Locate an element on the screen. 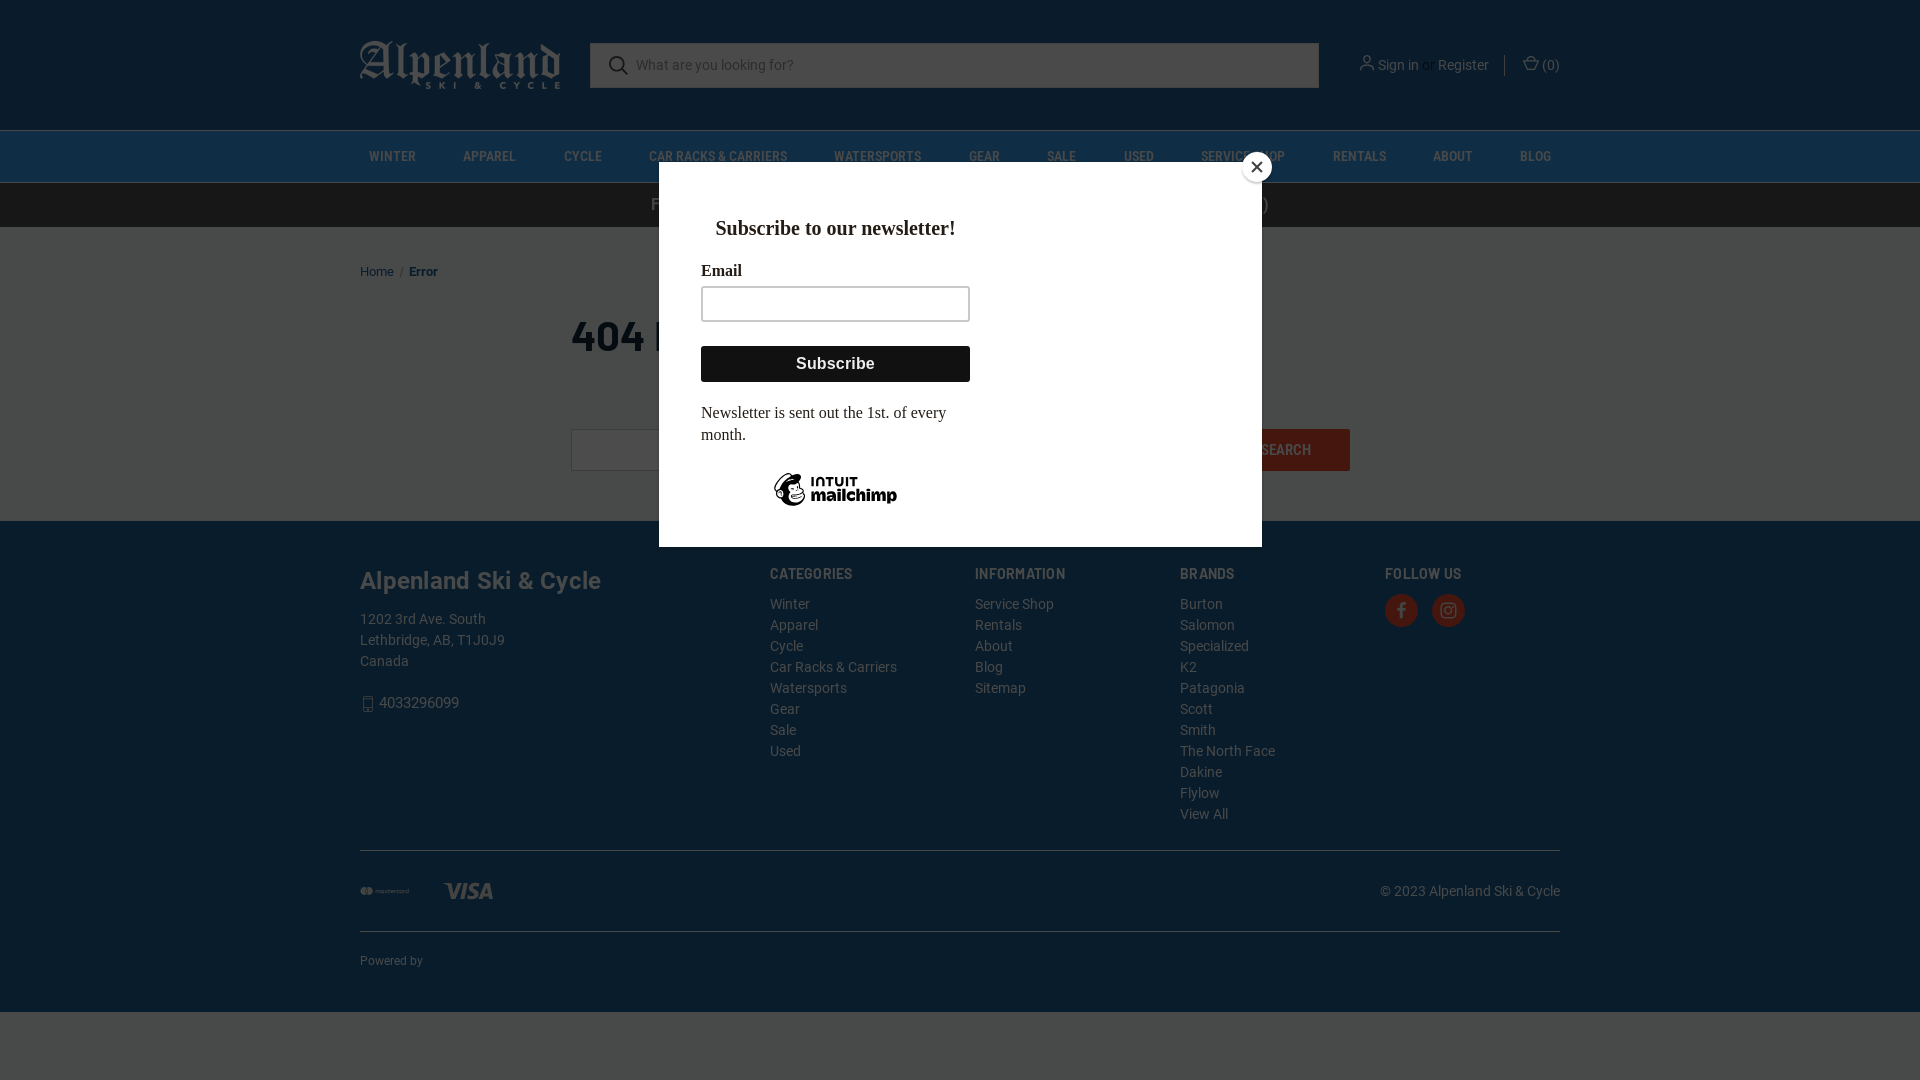  Patagonia is located at coordinates (1212, 688).